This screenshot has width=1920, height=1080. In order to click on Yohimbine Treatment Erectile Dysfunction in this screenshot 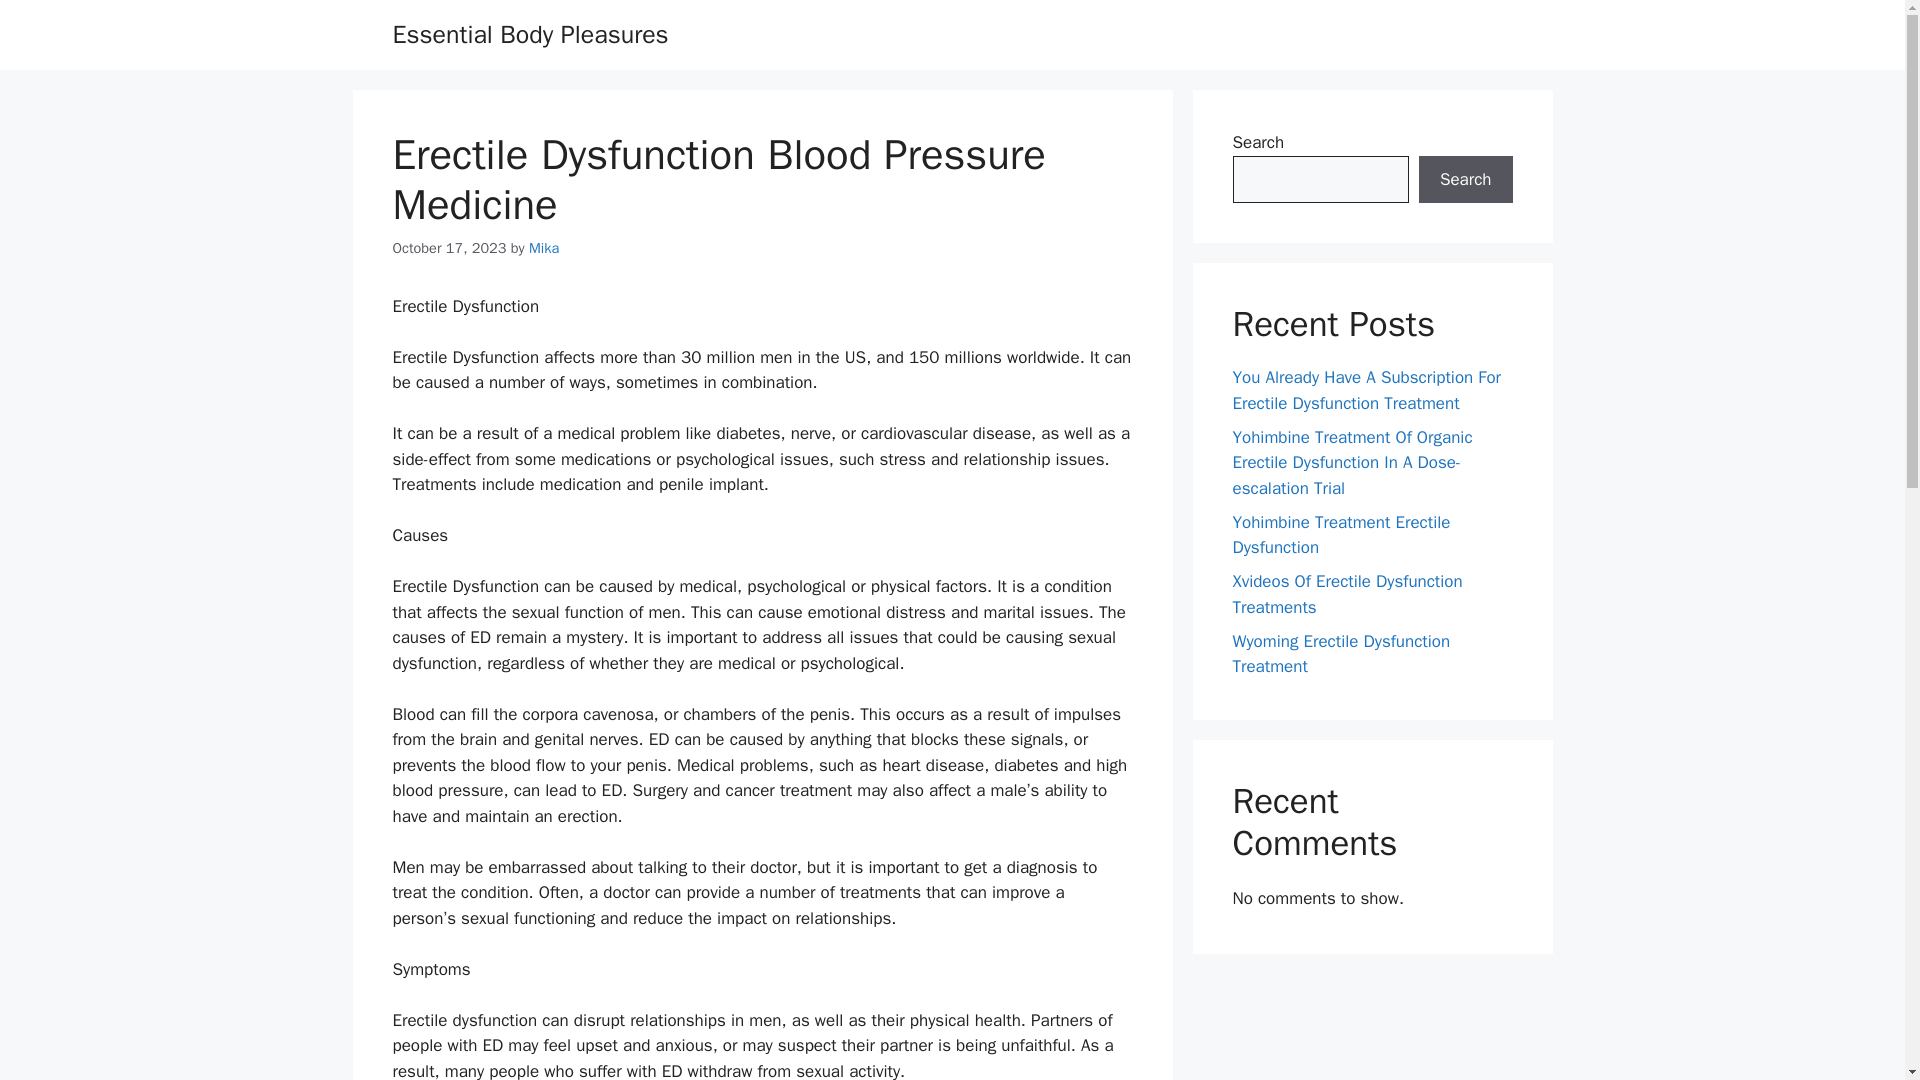, I will do `click(1340, 535)`.